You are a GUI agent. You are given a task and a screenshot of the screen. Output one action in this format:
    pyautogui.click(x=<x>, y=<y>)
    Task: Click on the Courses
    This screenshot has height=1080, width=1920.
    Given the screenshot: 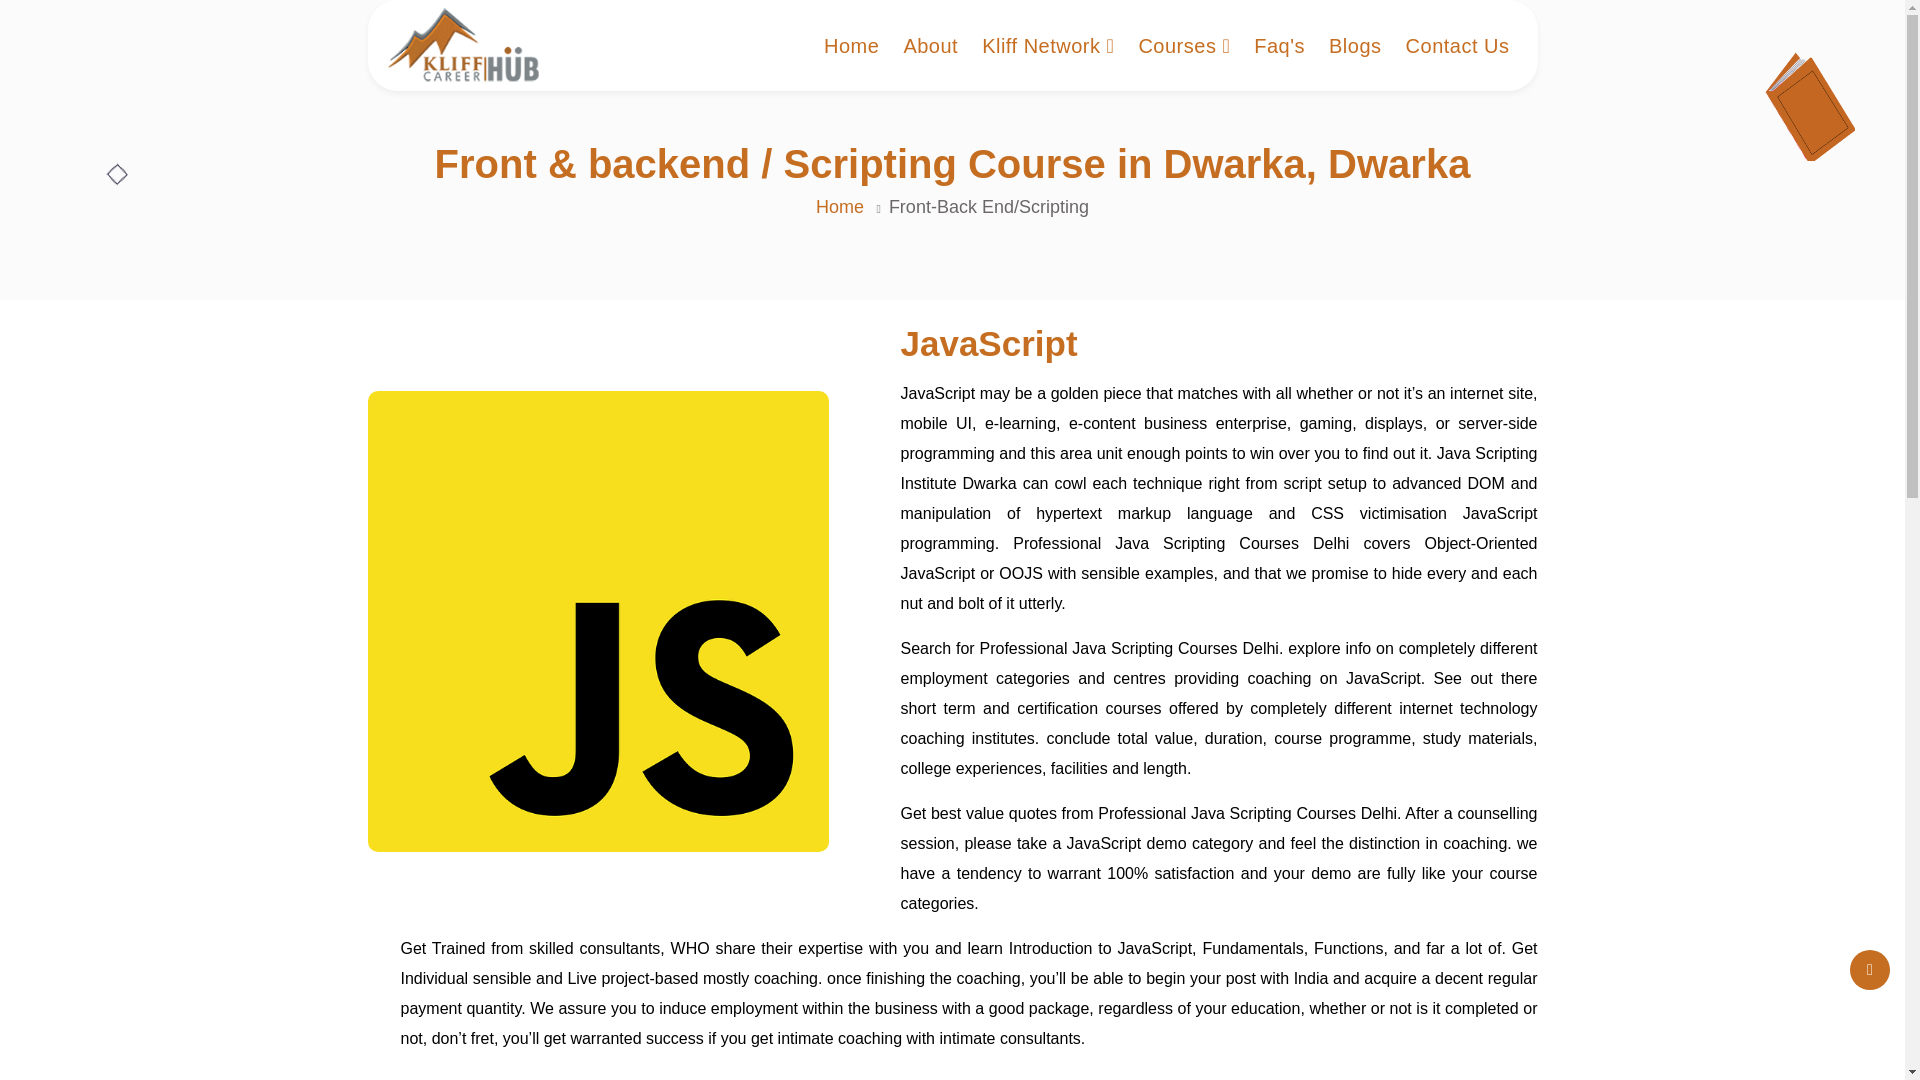 What is the action you would take?
    pyautogui.click(x=1184, y=45)
    